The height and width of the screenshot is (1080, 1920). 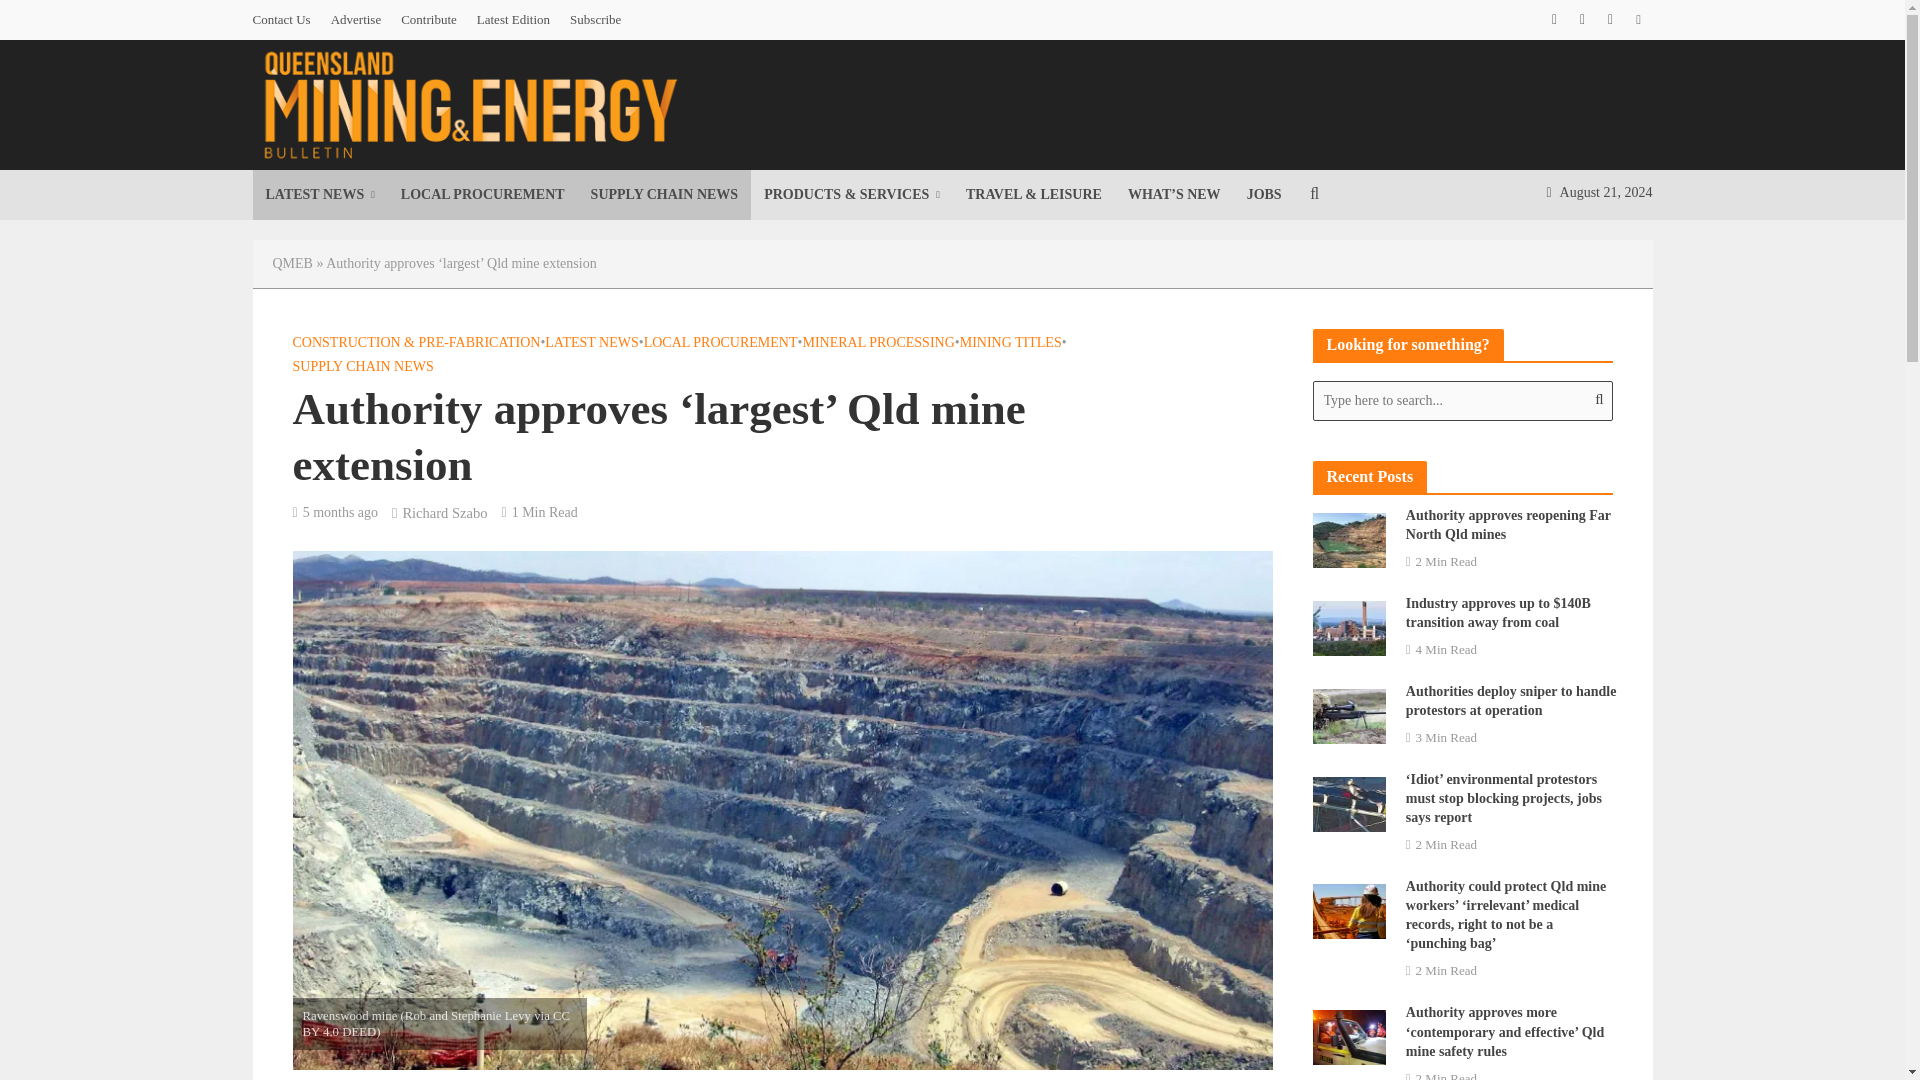 I want to click on Authority approves reopening Far North Qld mines, so click(x=1348, y=538).